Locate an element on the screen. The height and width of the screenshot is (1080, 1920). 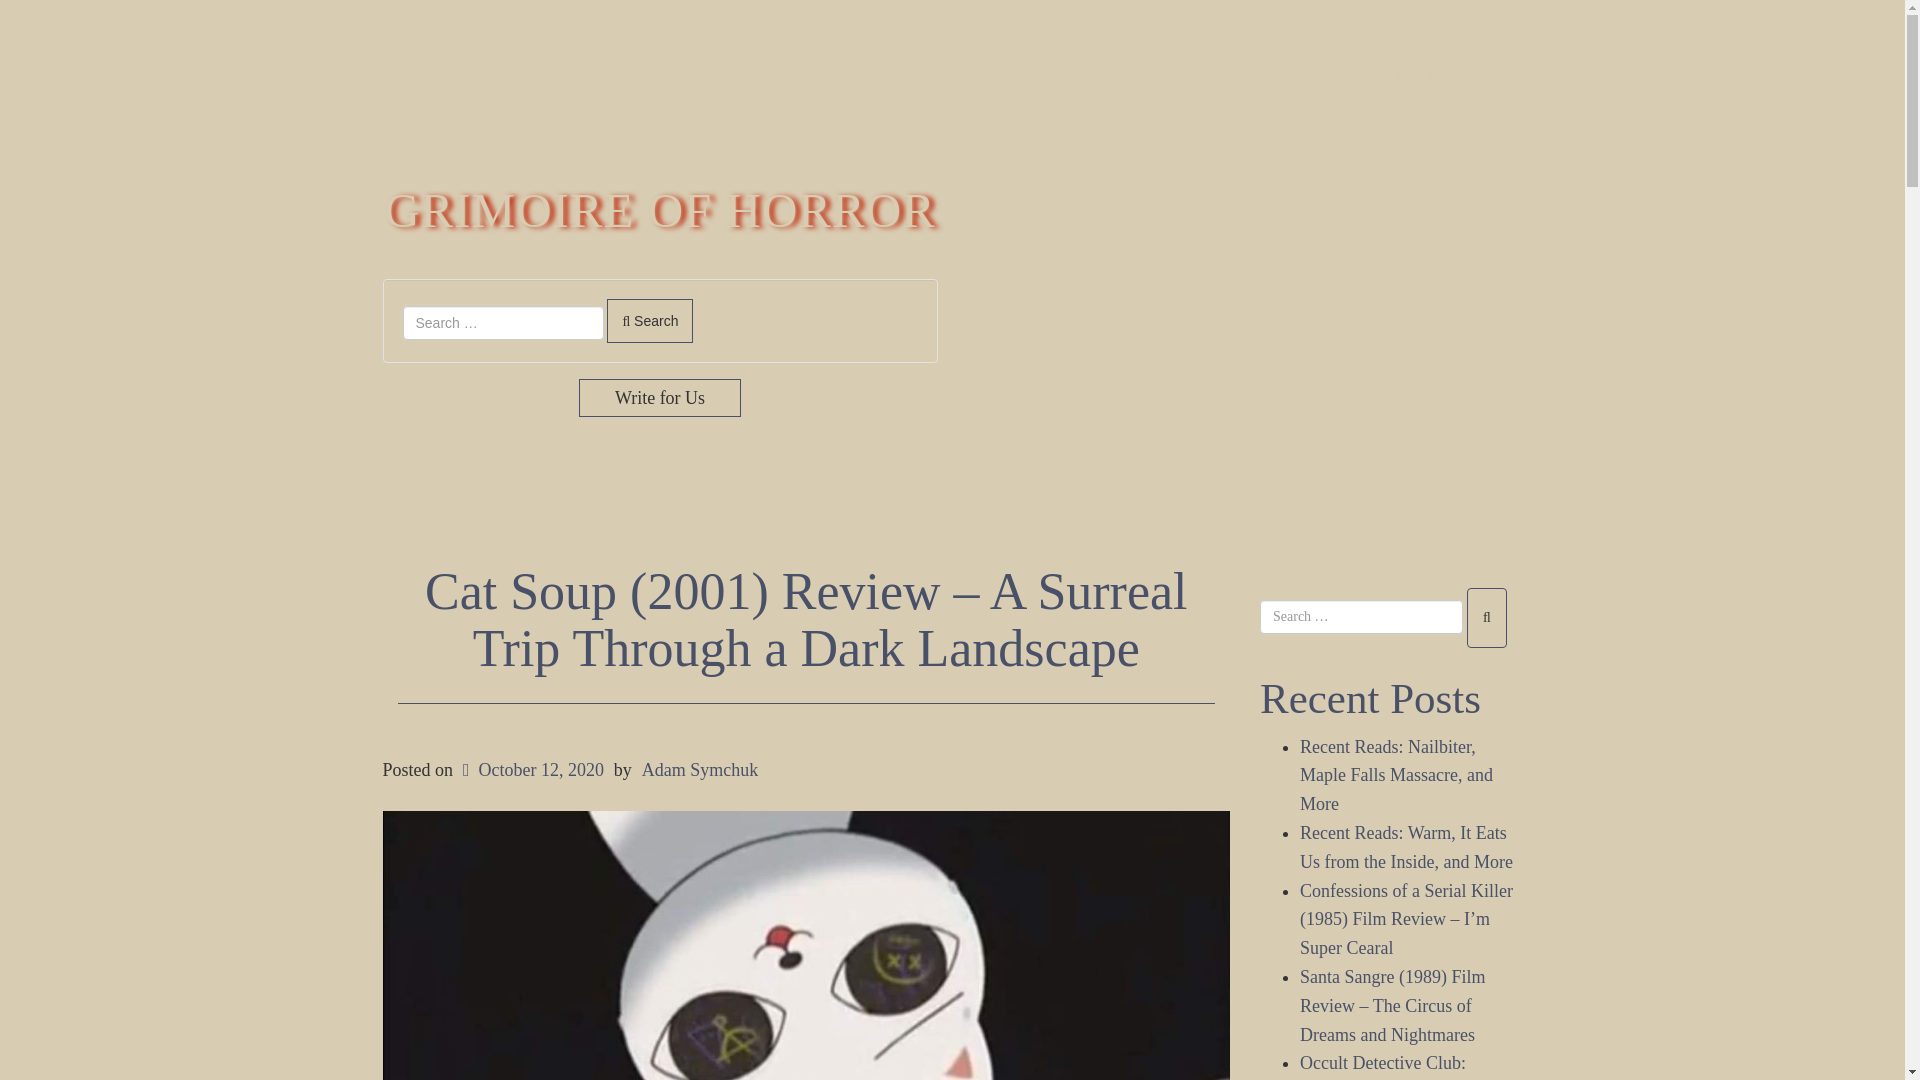
Twitter is located at coordinates (1402, 76).